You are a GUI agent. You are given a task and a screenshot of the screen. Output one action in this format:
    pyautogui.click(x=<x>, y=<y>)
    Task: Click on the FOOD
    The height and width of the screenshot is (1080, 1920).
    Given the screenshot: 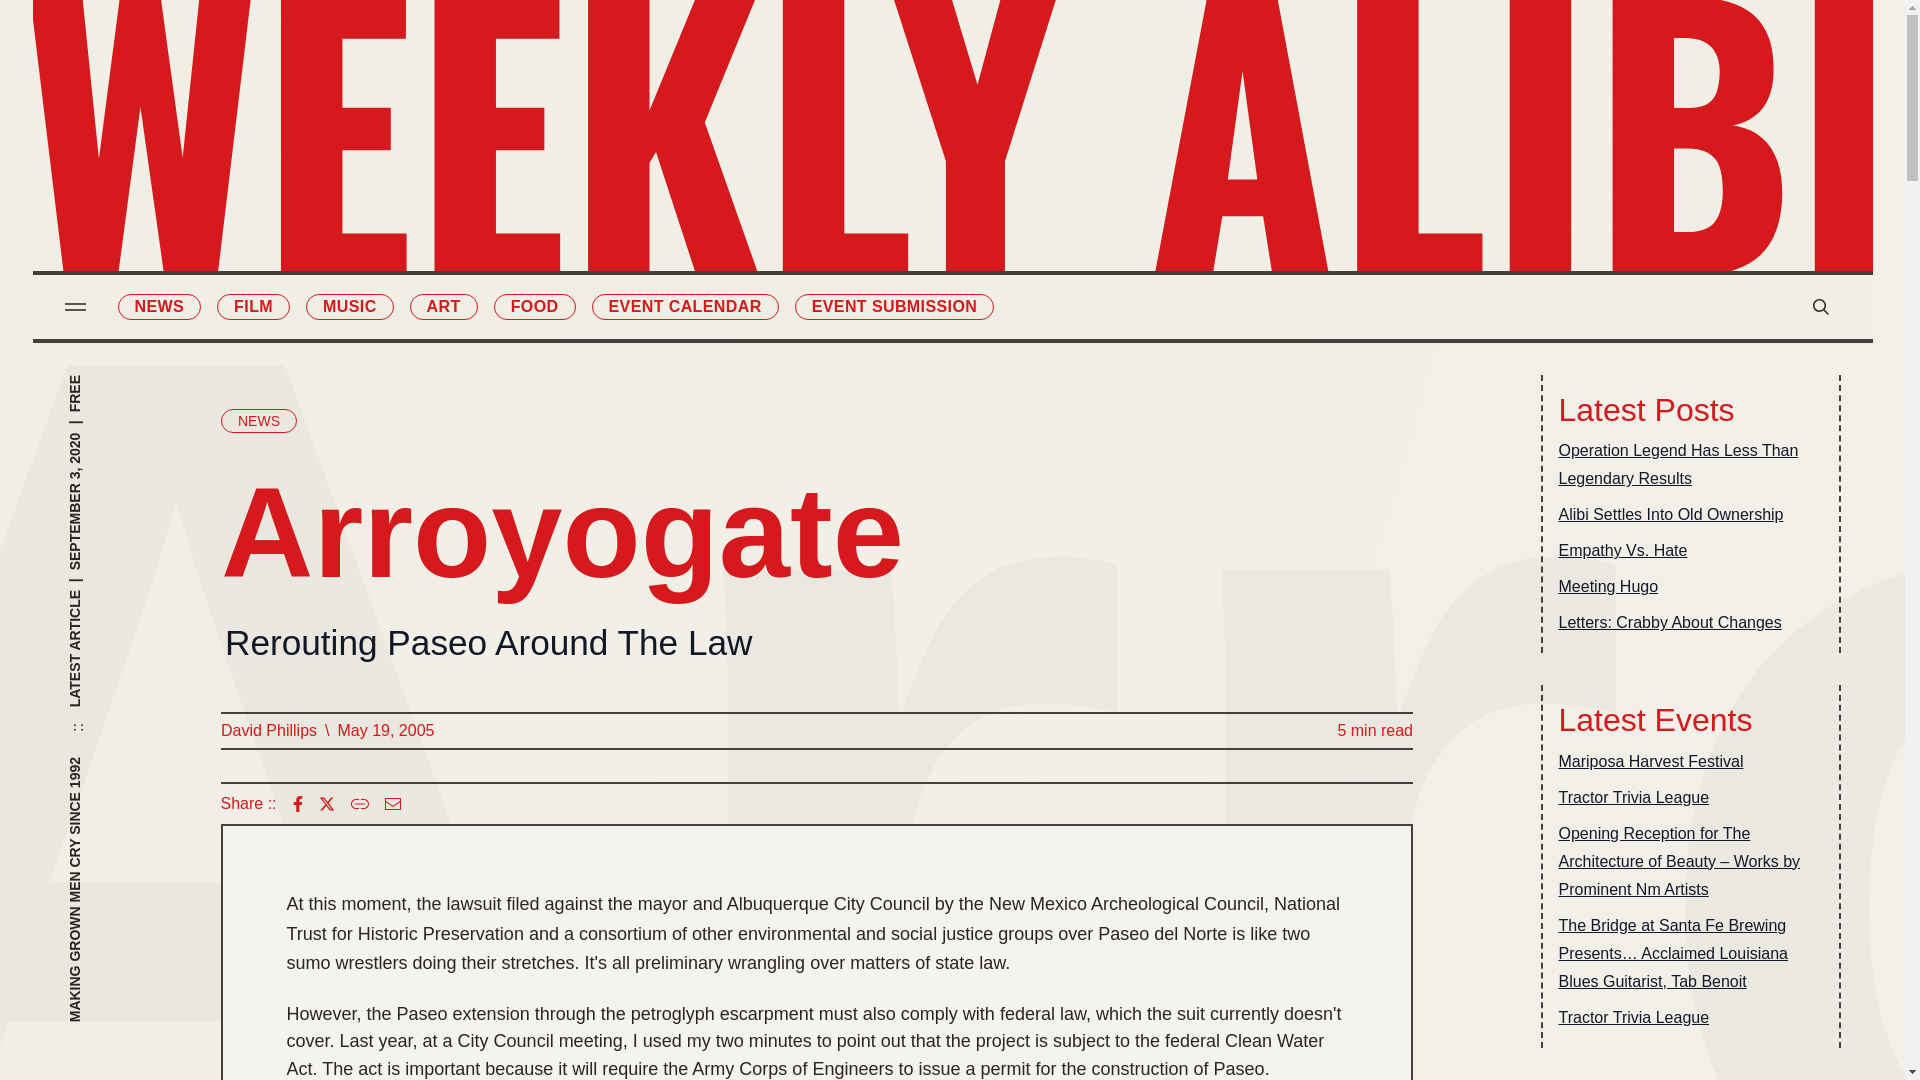 What is the action you would take?
    pyautogui.click(x=534, y=306)
    